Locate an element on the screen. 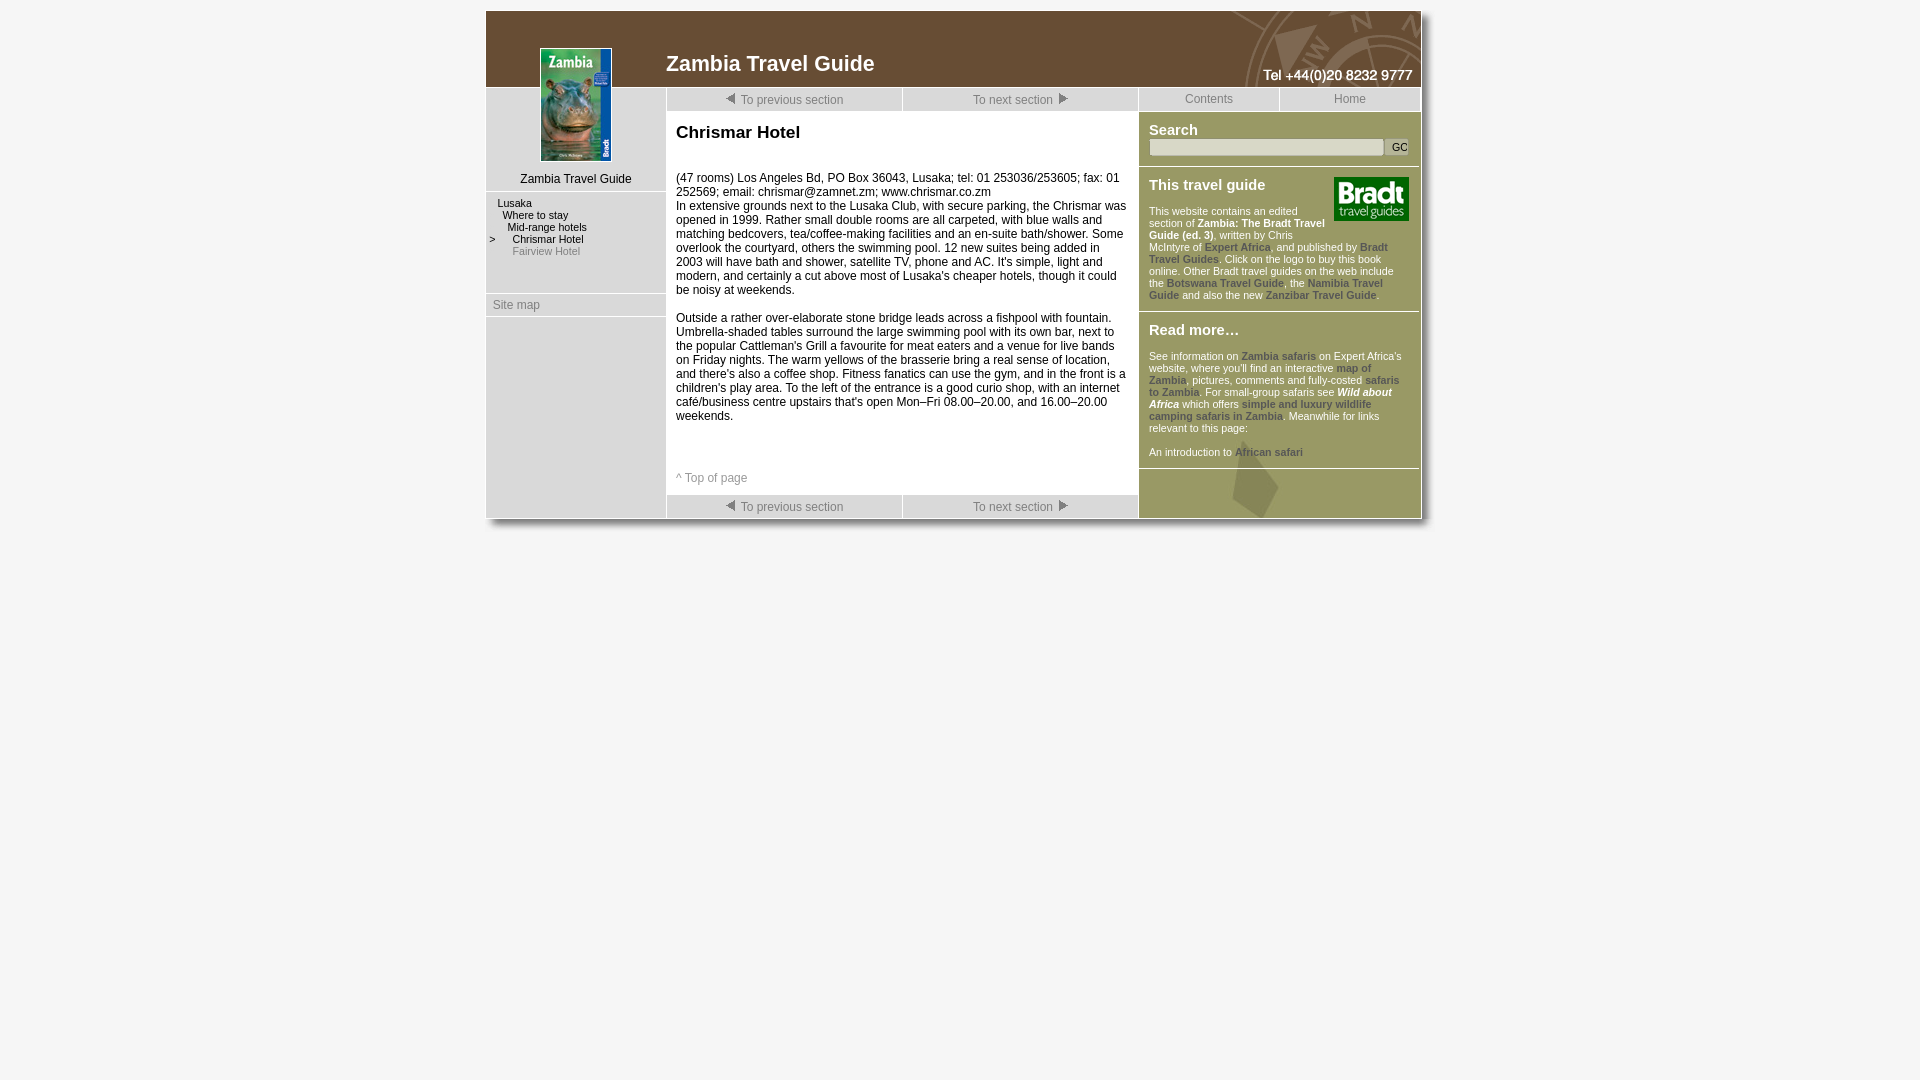 This screenshot has height=1080, width=1920. Expert Africa is located at coordinates (1238, 246).